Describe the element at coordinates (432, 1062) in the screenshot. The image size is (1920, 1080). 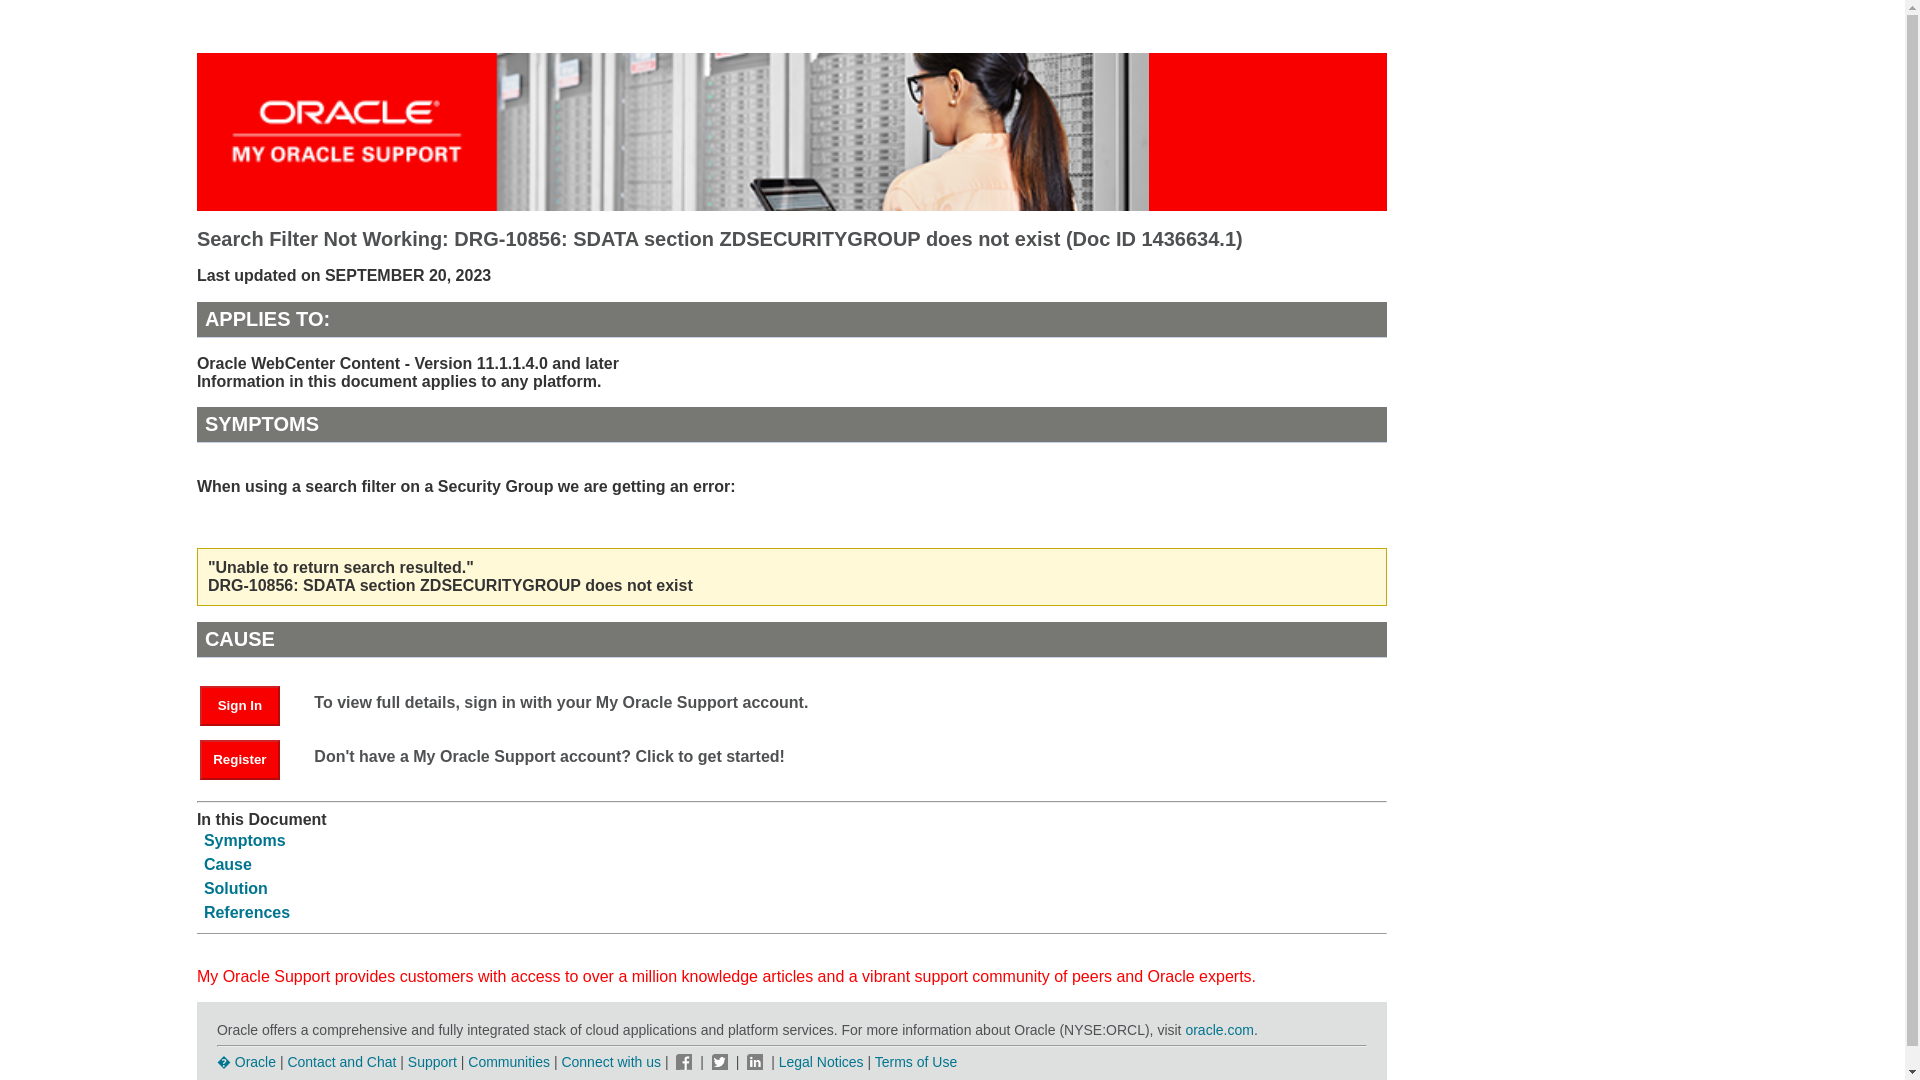
I see `Support` at that location.